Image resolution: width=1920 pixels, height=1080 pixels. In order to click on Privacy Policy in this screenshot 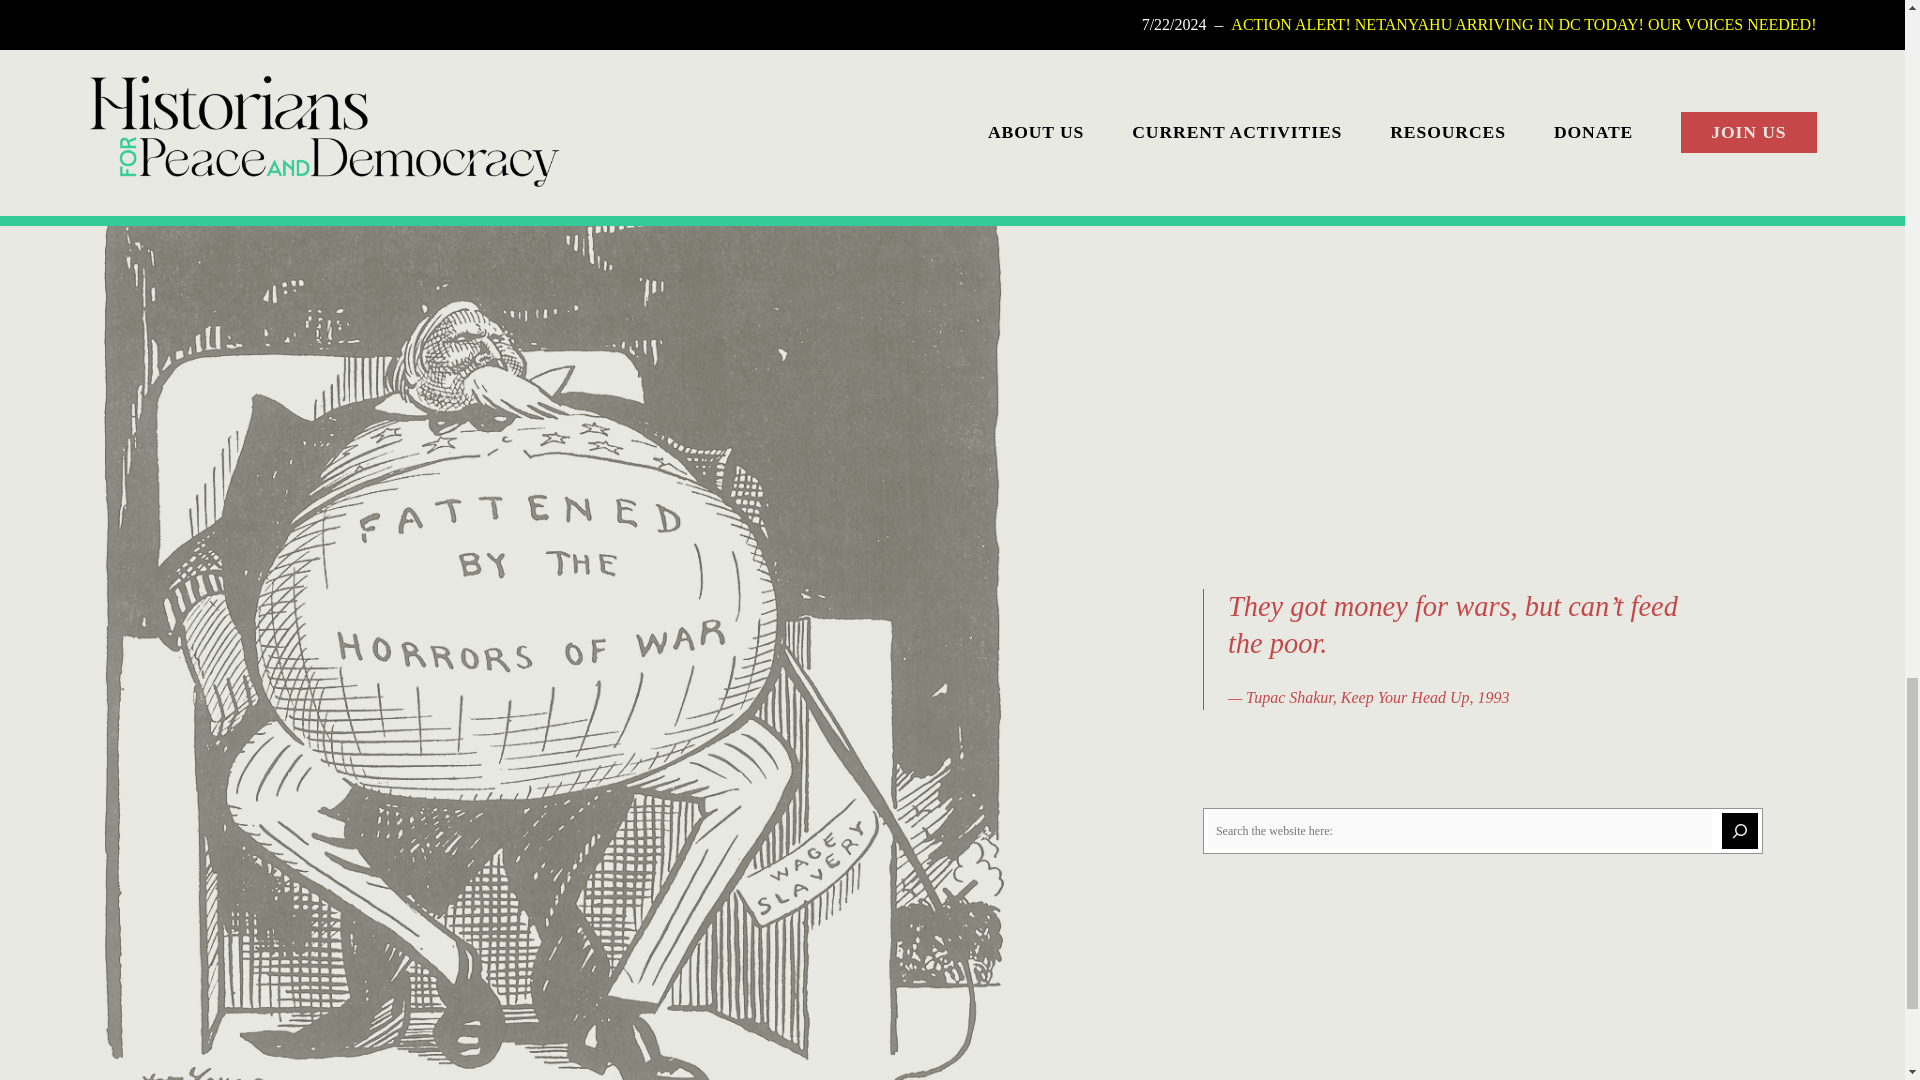, I will do `click(135, 88)`.